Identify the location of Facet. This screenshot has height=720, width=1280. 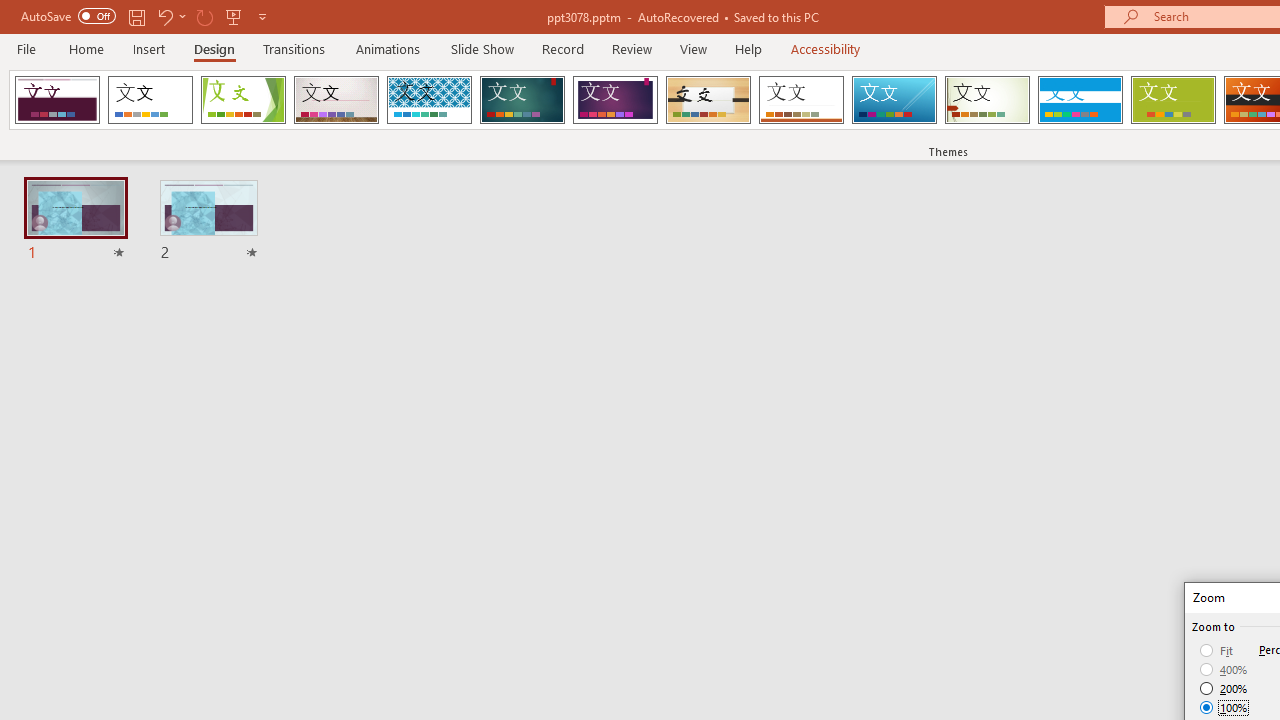
(244, 100).